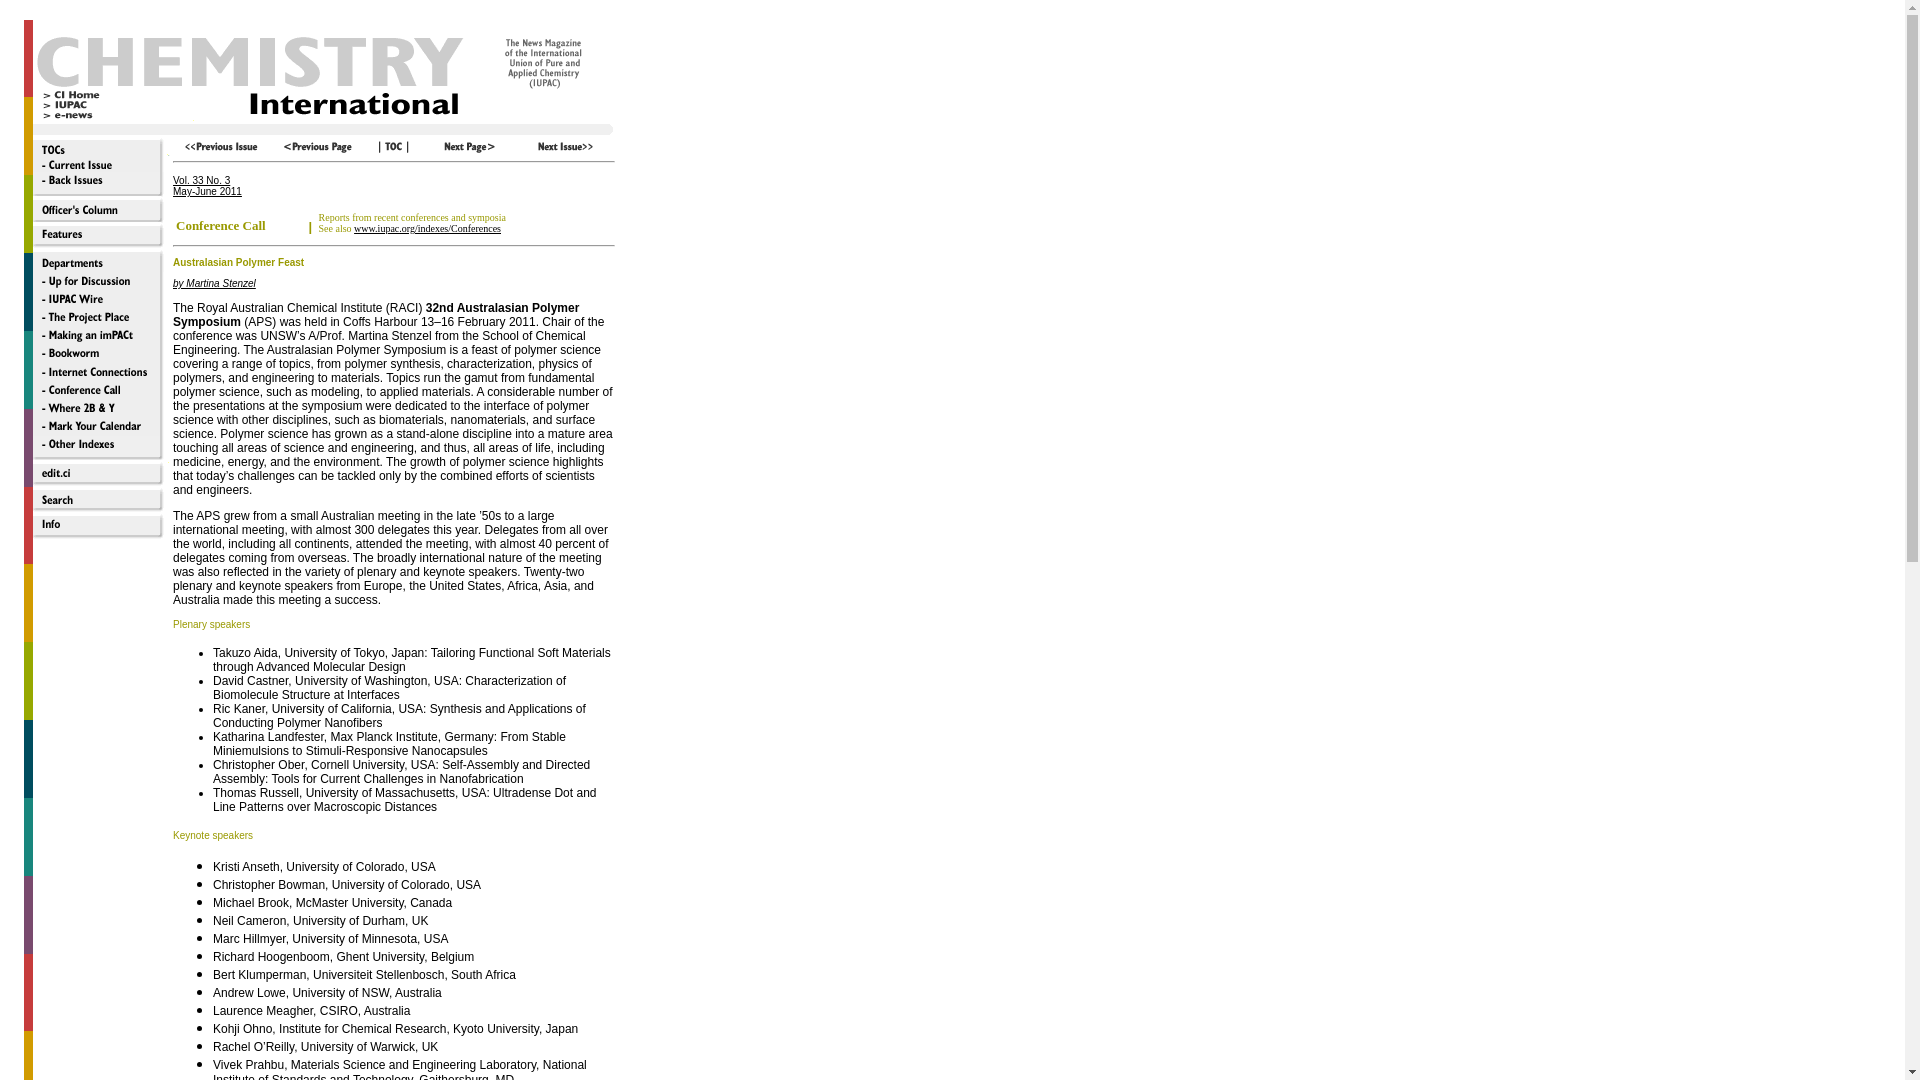 Image resolution: width=1920 pixels, height=1080 pixels. I want to click on by Martina Stenzel, so click(214, 283).